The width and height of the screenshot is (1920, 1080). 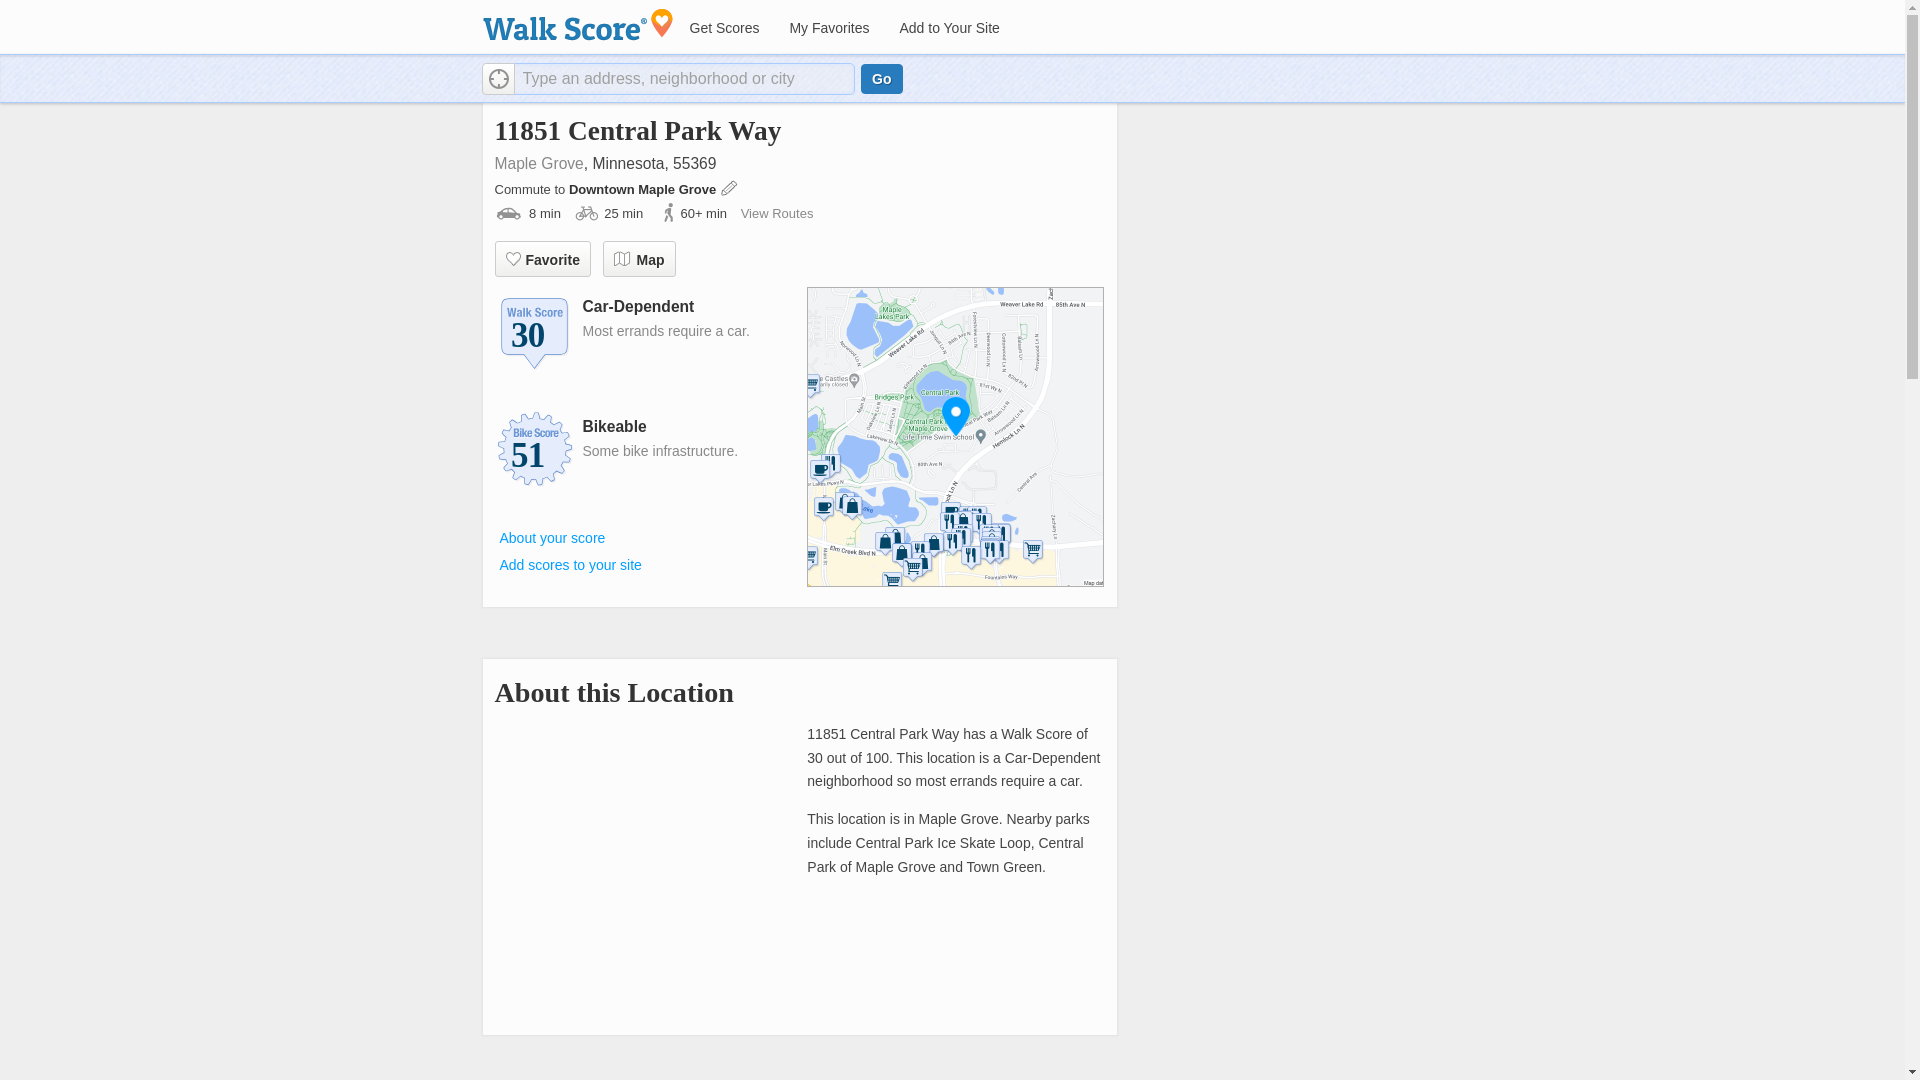 What do you see at coordinates (723, 28) in the screenshot?
I see `Get Scores` at bounding box center [723, 28].